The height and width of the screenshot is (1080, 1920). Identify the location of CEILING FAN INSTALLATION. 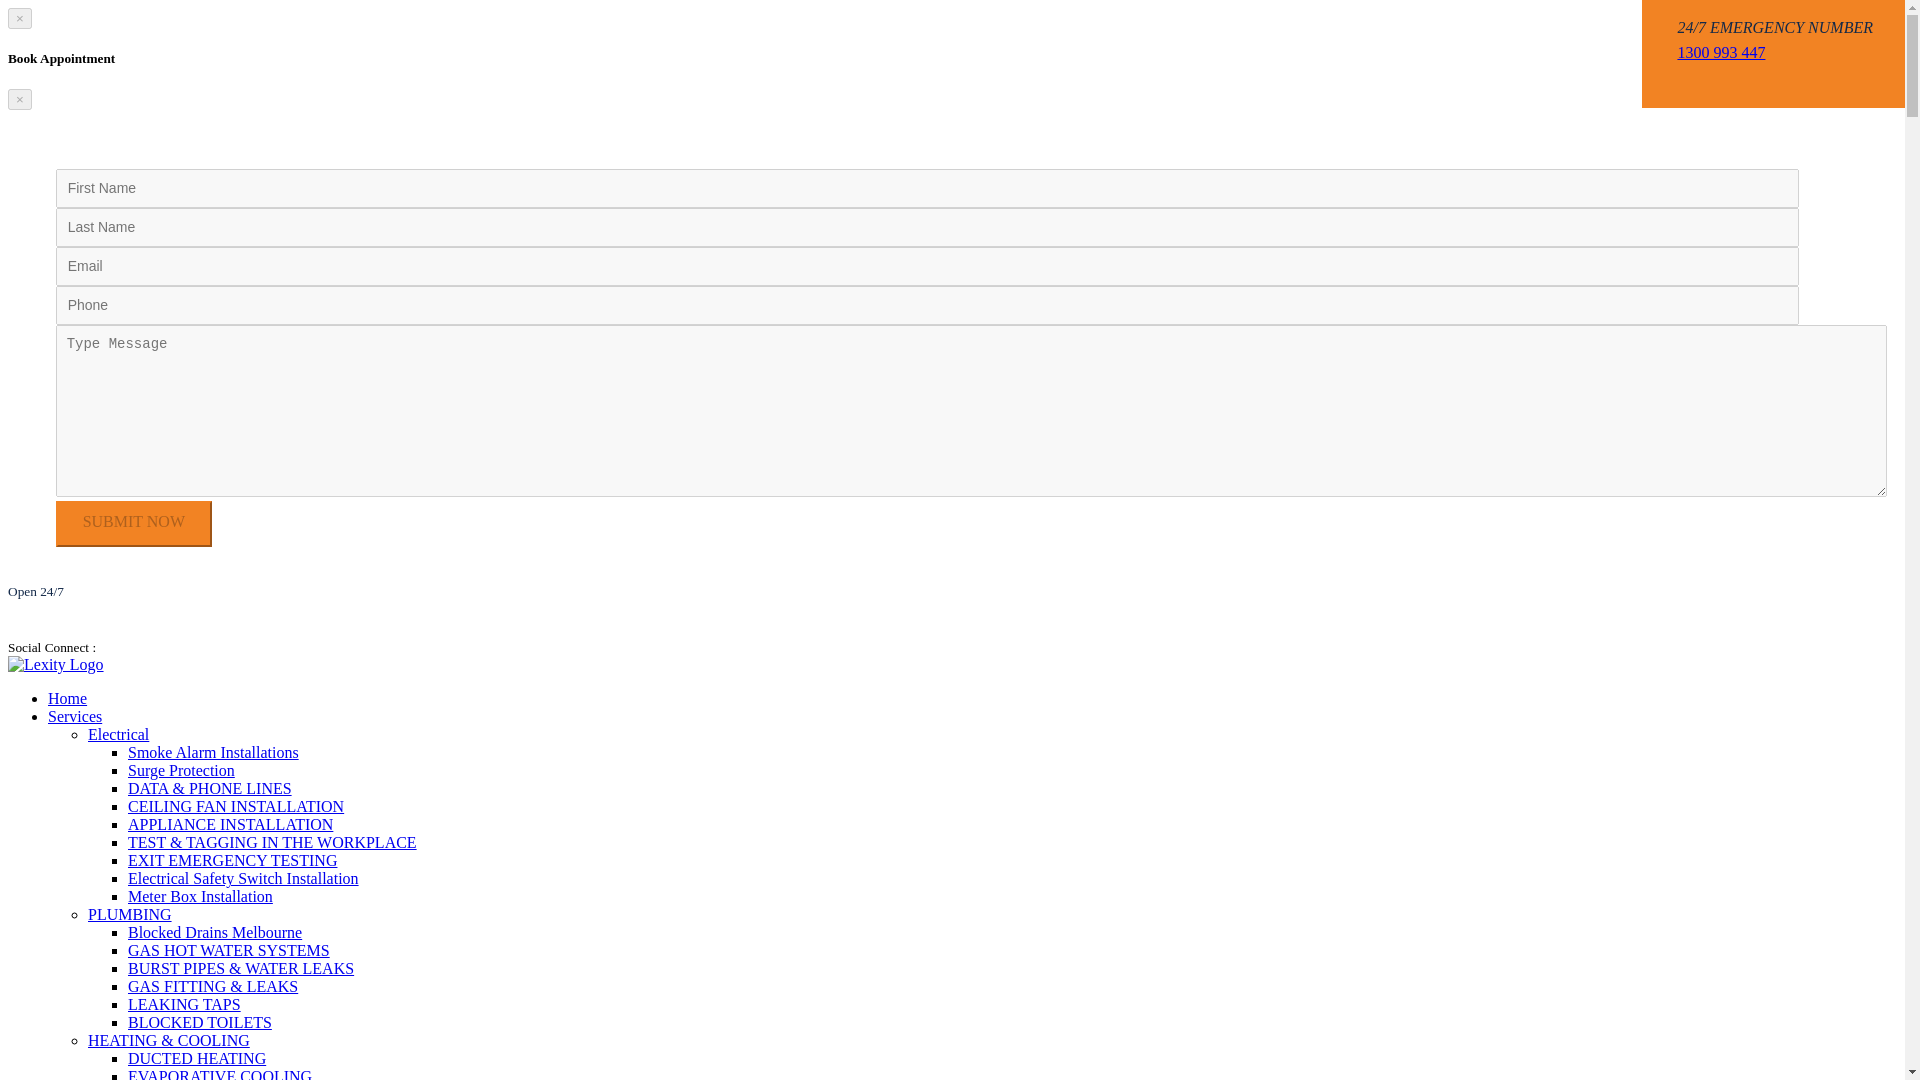
(236, 806).